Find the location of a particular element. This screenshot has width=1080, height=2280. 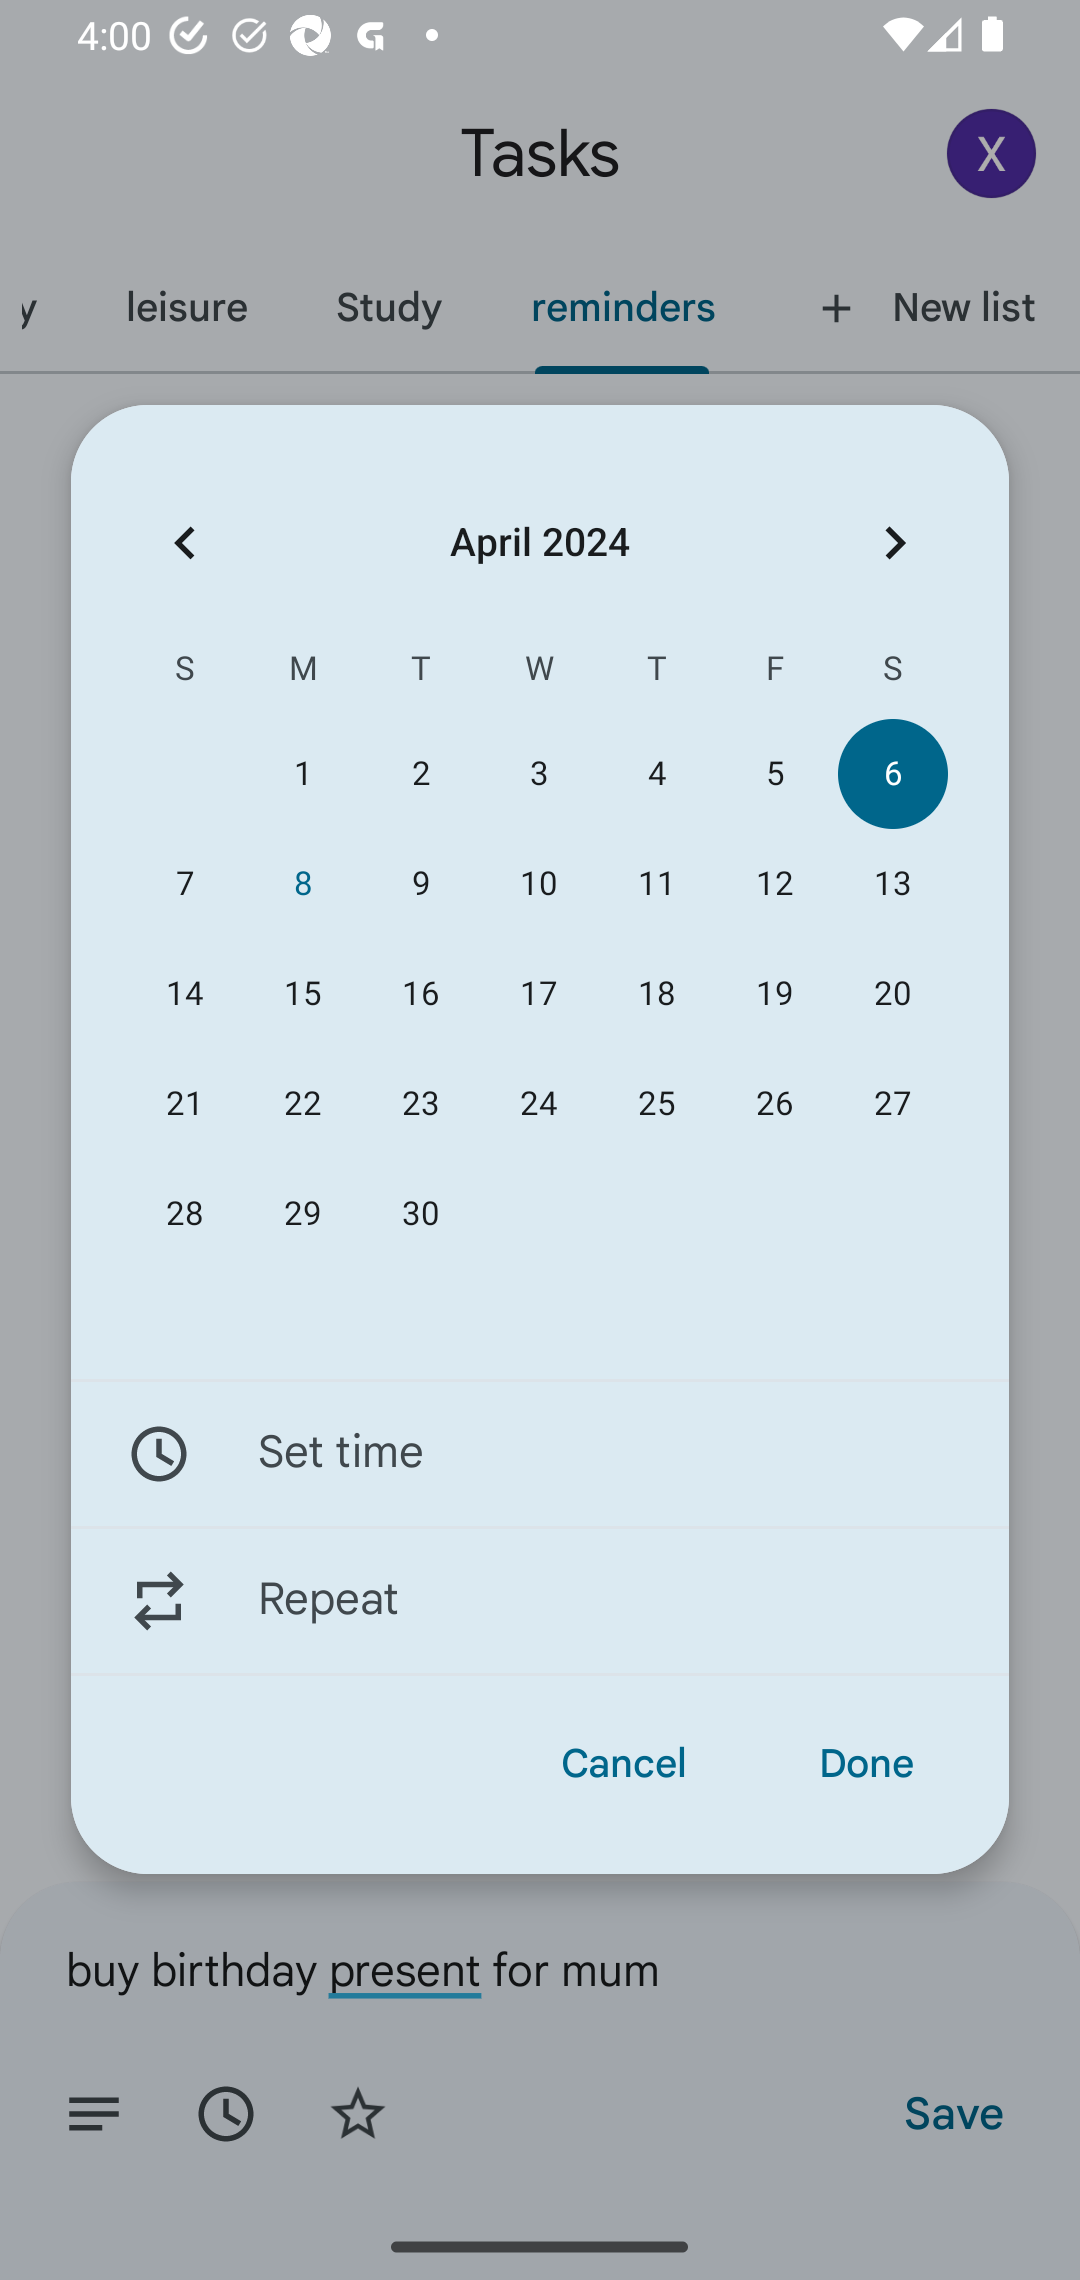

14 14 April 2024 is located at coordinates (185, 994).